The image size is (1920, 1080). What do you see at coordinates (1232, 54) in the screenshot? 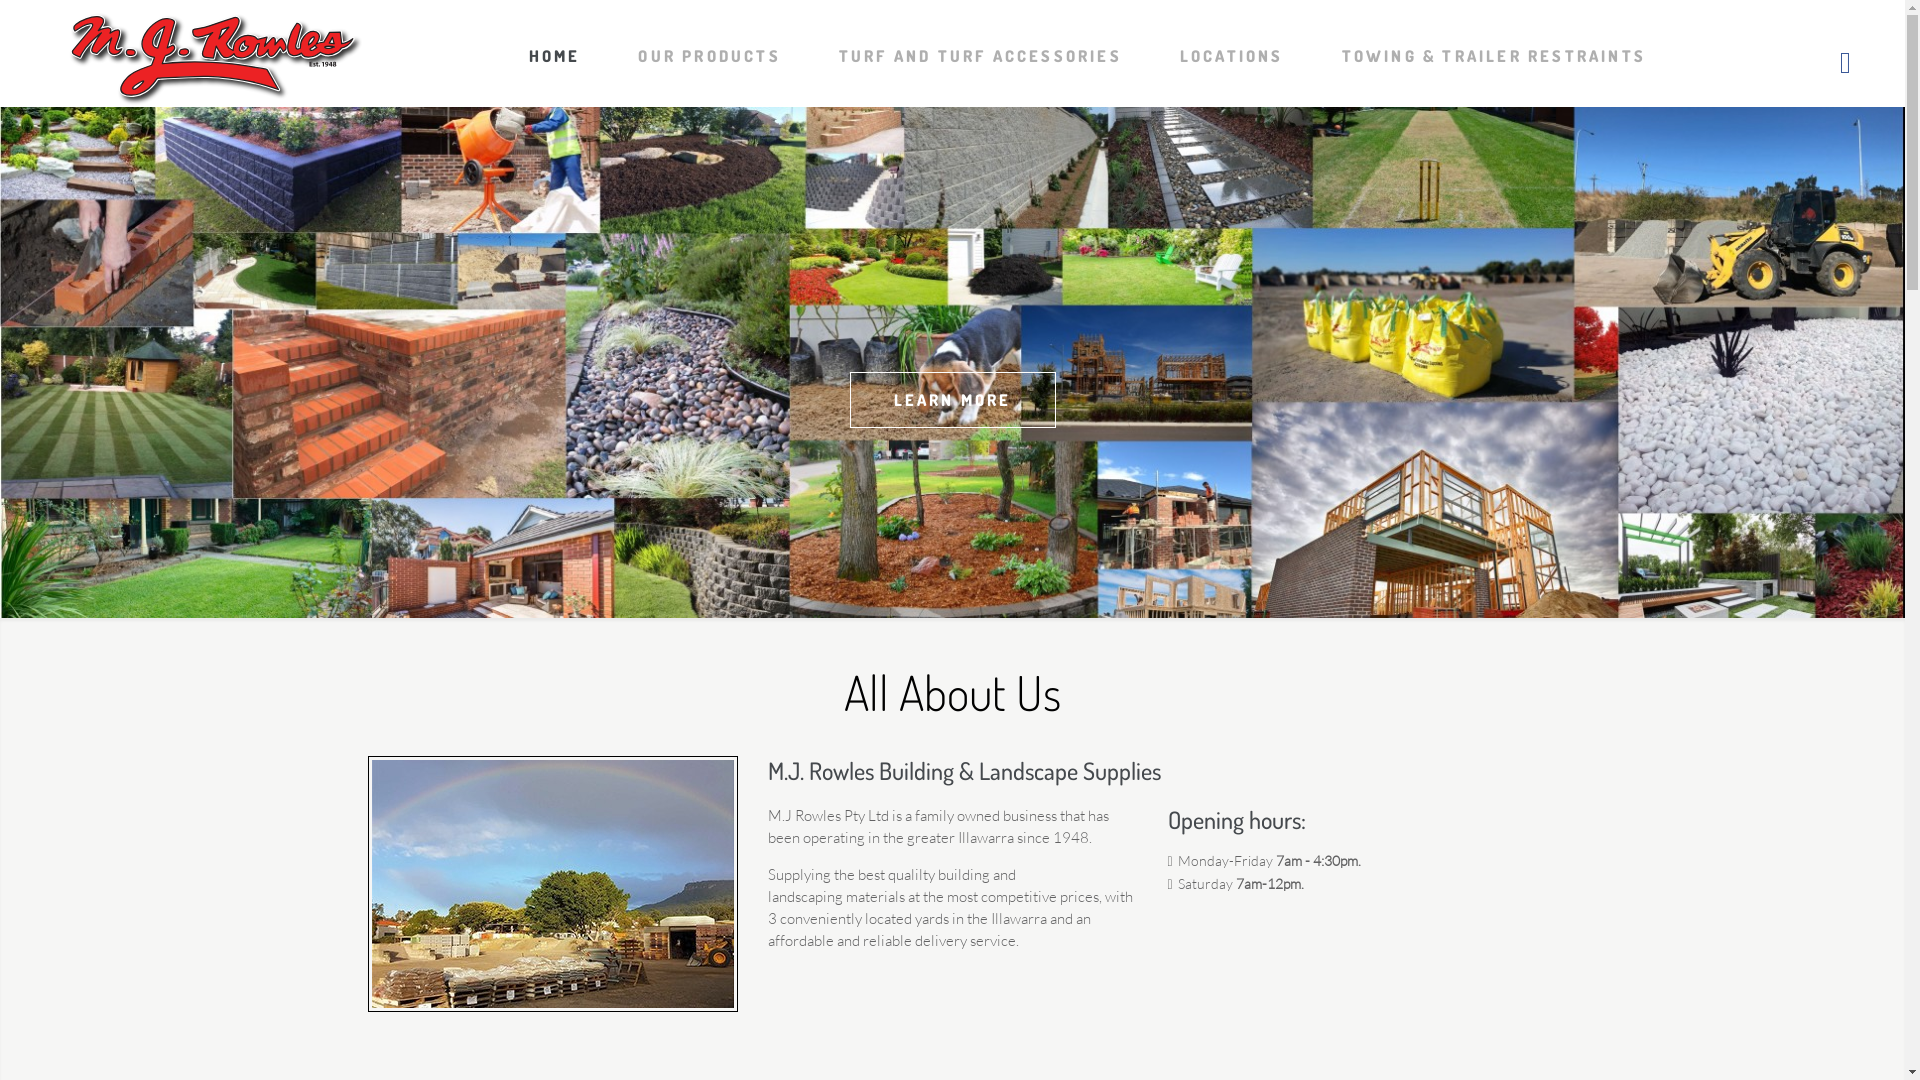
I see `LOCATIONS` at bounding box center [1232, 54].